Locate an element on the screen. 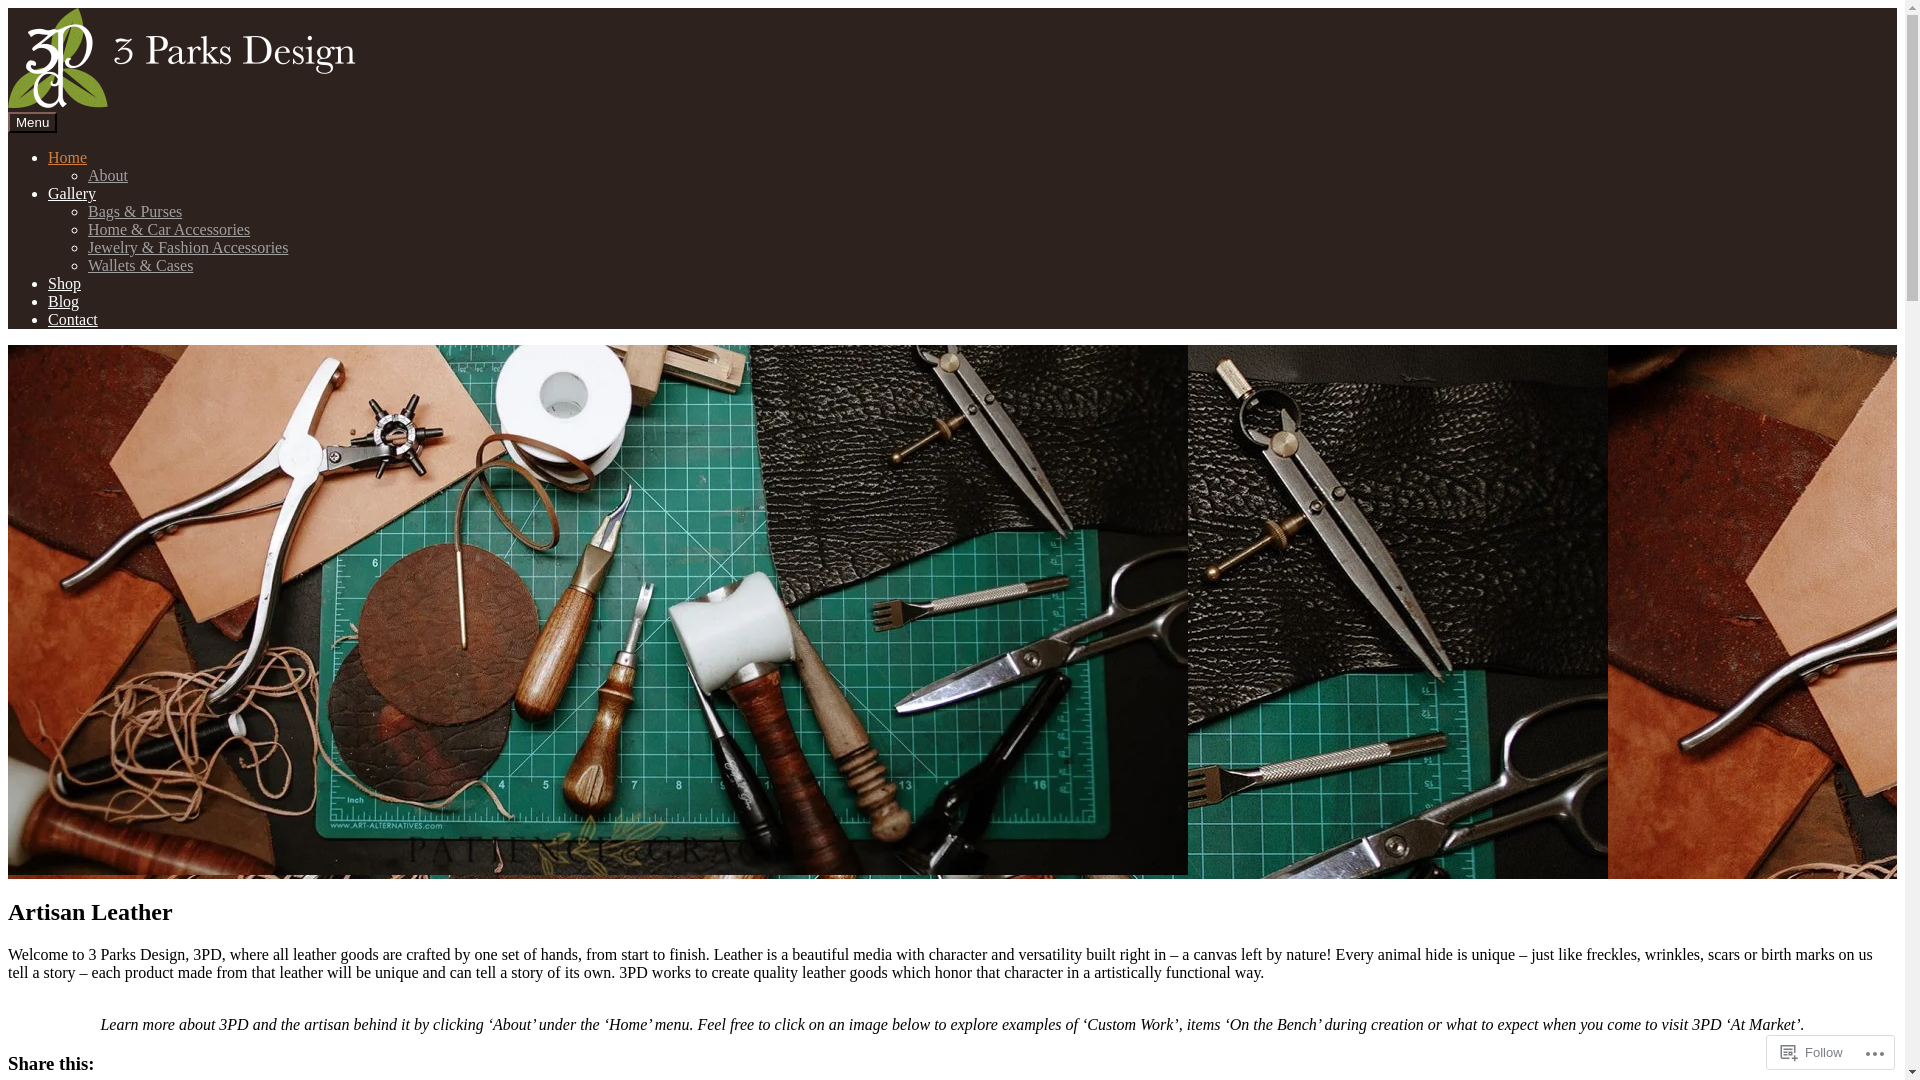 The image size is (1920, 1080). Home is located at coordinates (68, 158).